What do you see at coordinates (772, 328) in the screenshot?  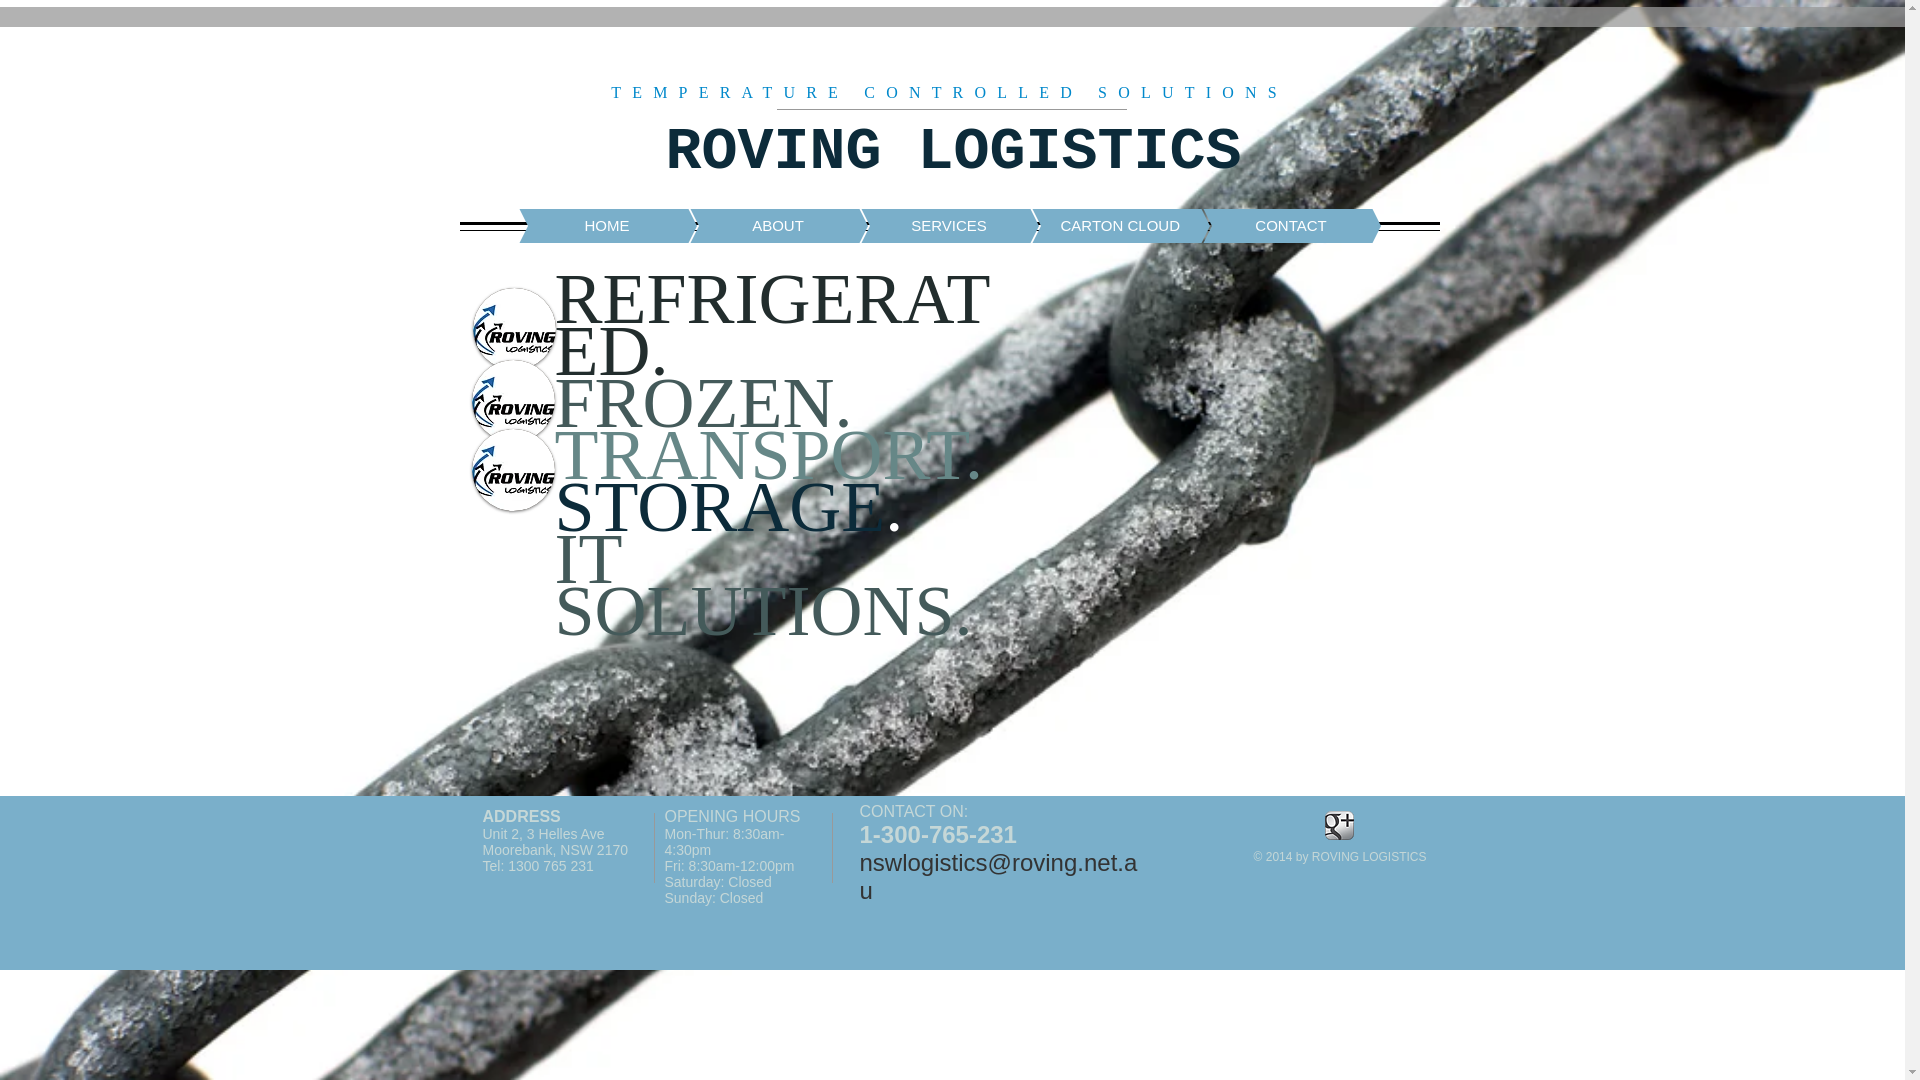 I see `REFRIGERATED.` at bounding box center [772, 328].